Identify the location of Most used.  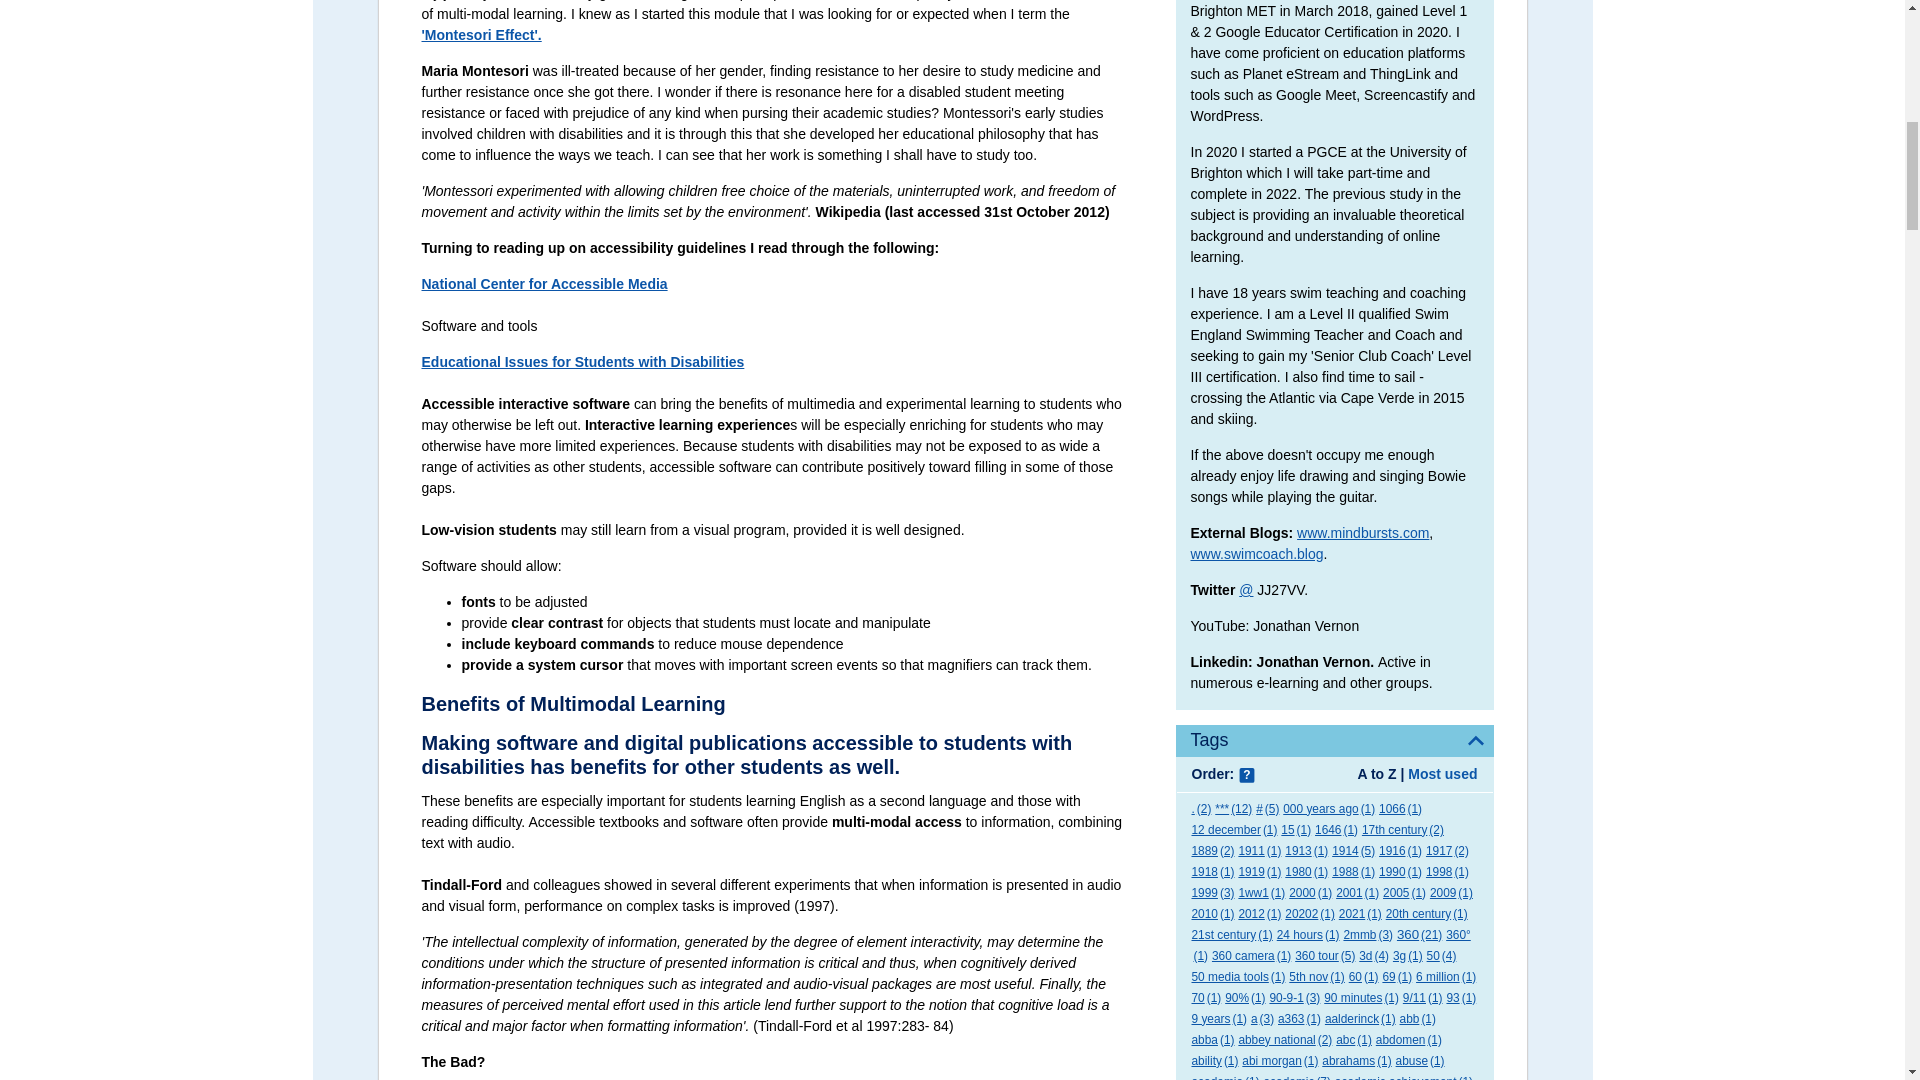
(1442, 773).